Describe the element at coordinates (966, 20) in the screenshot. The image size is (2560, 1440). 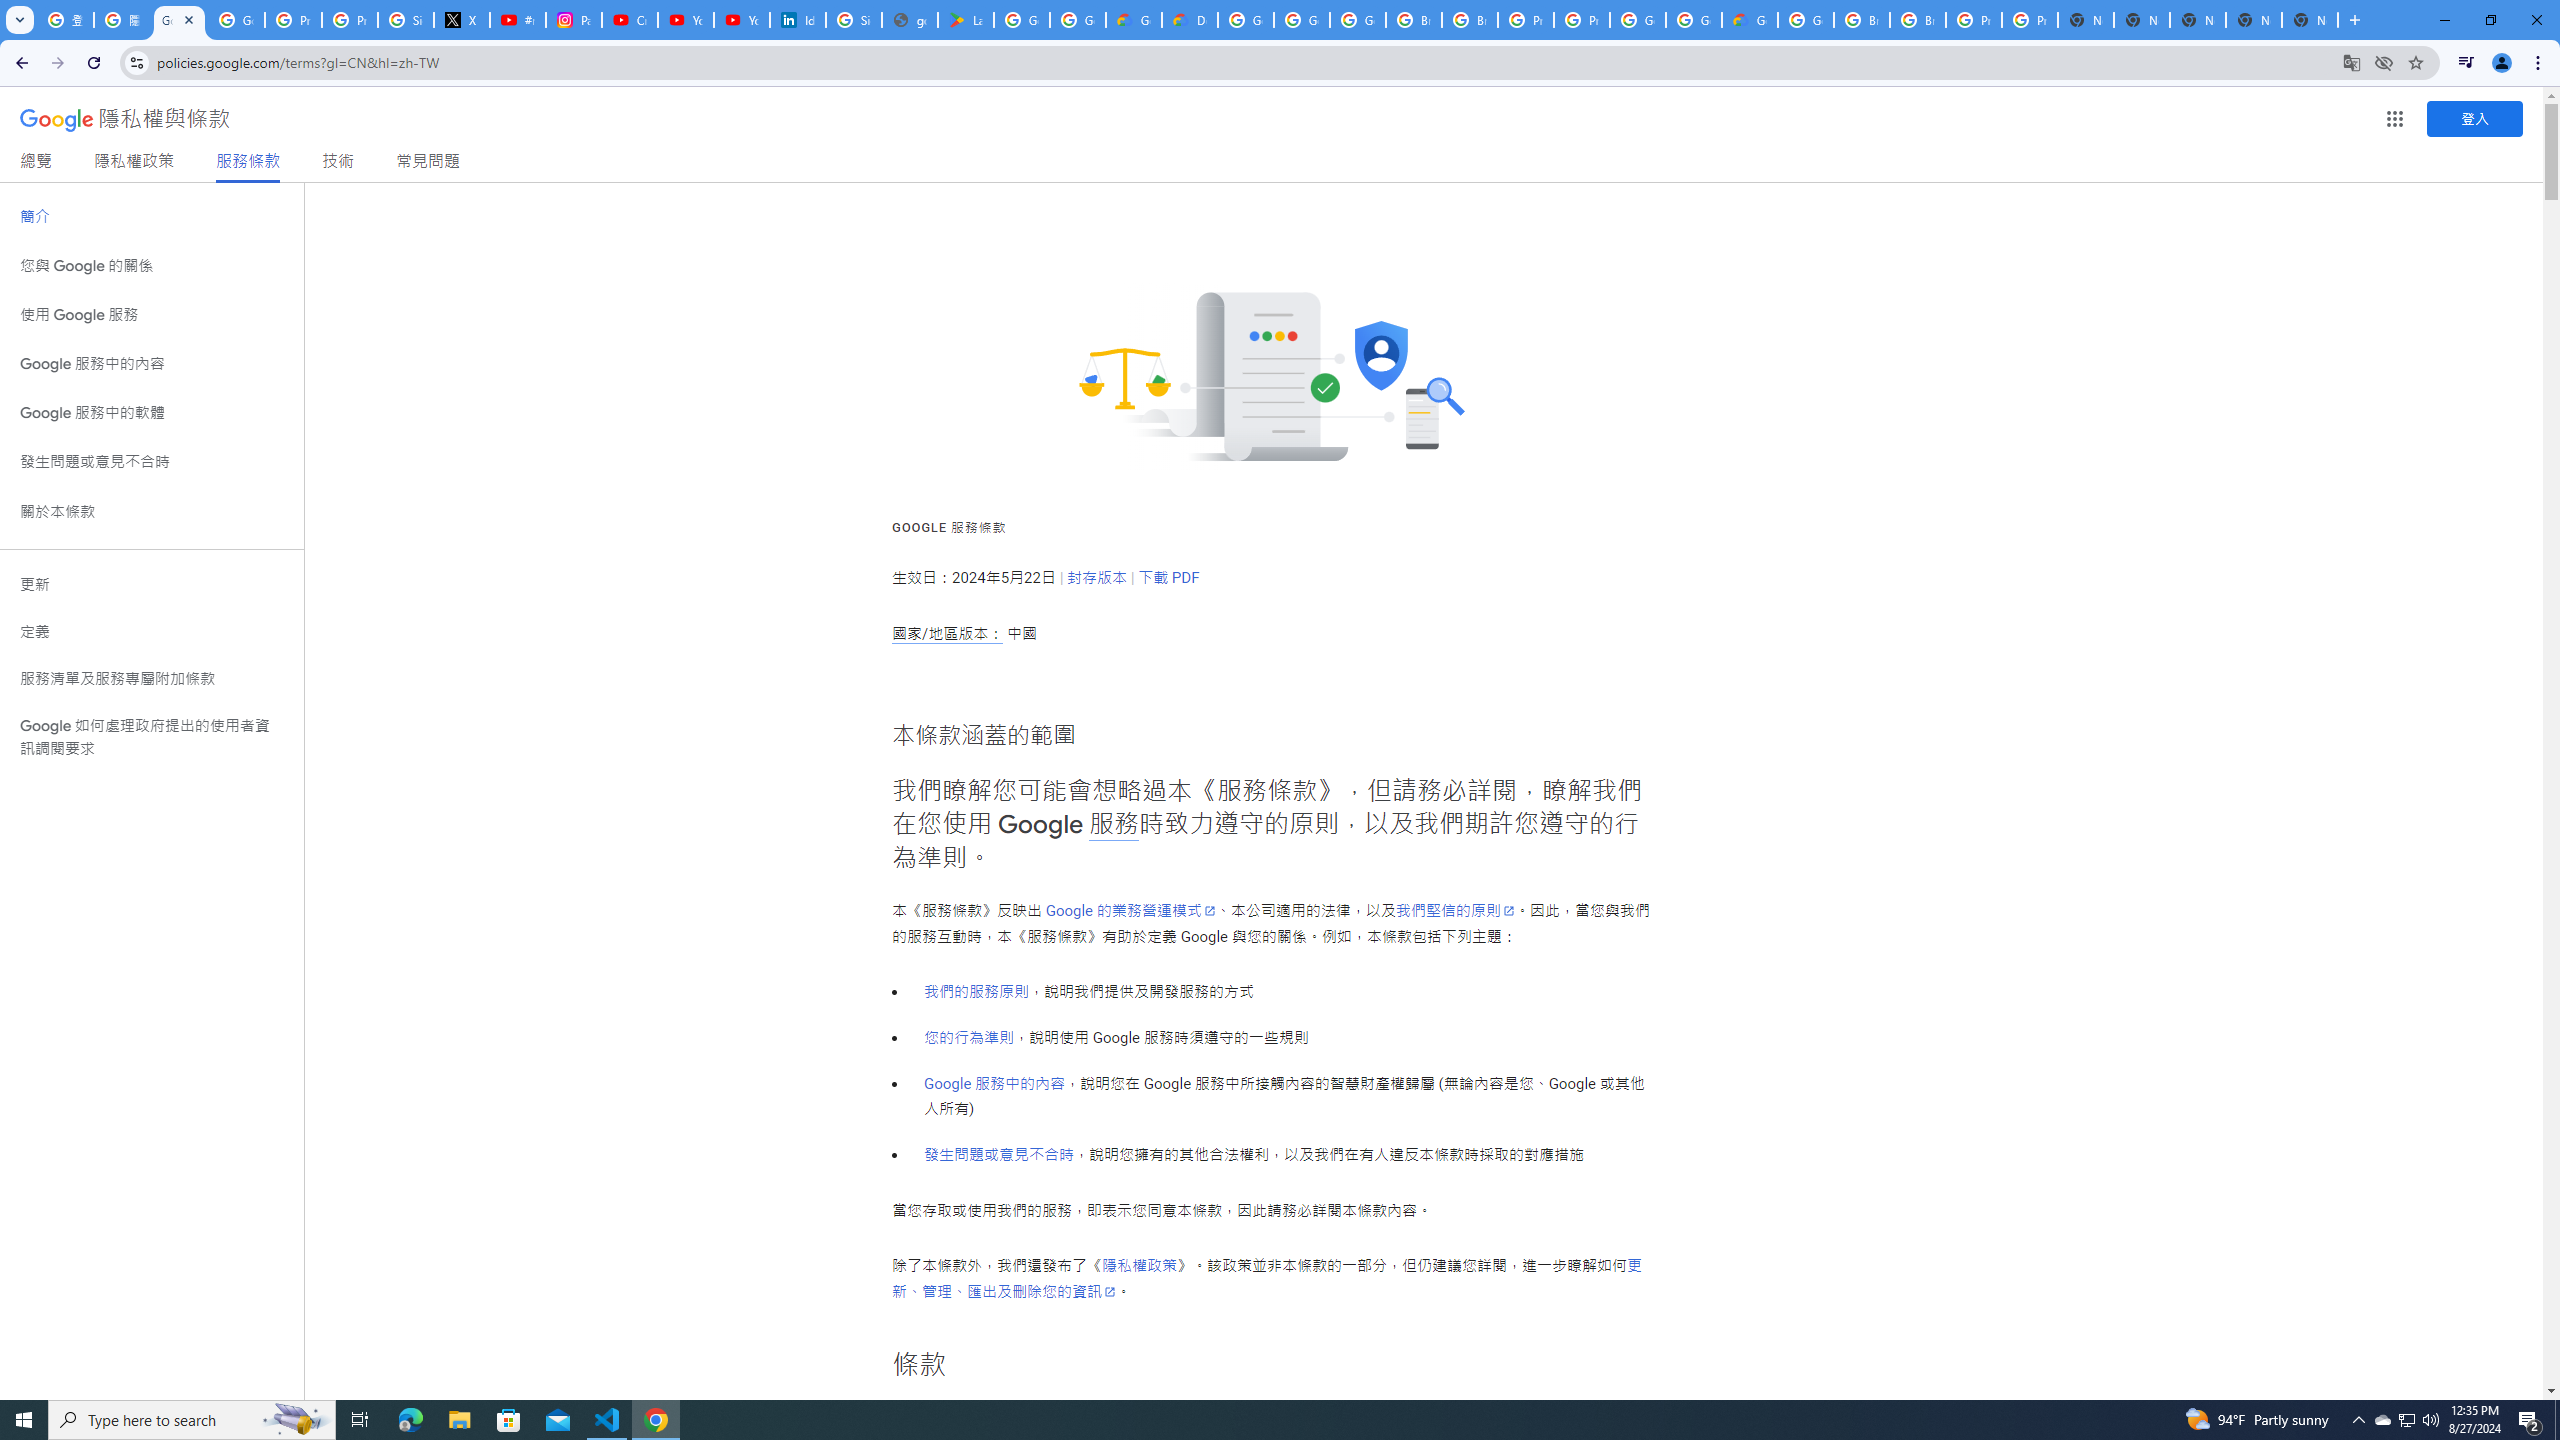
I see `Last Shelter: Survival - Apps on Google Play` at that location.